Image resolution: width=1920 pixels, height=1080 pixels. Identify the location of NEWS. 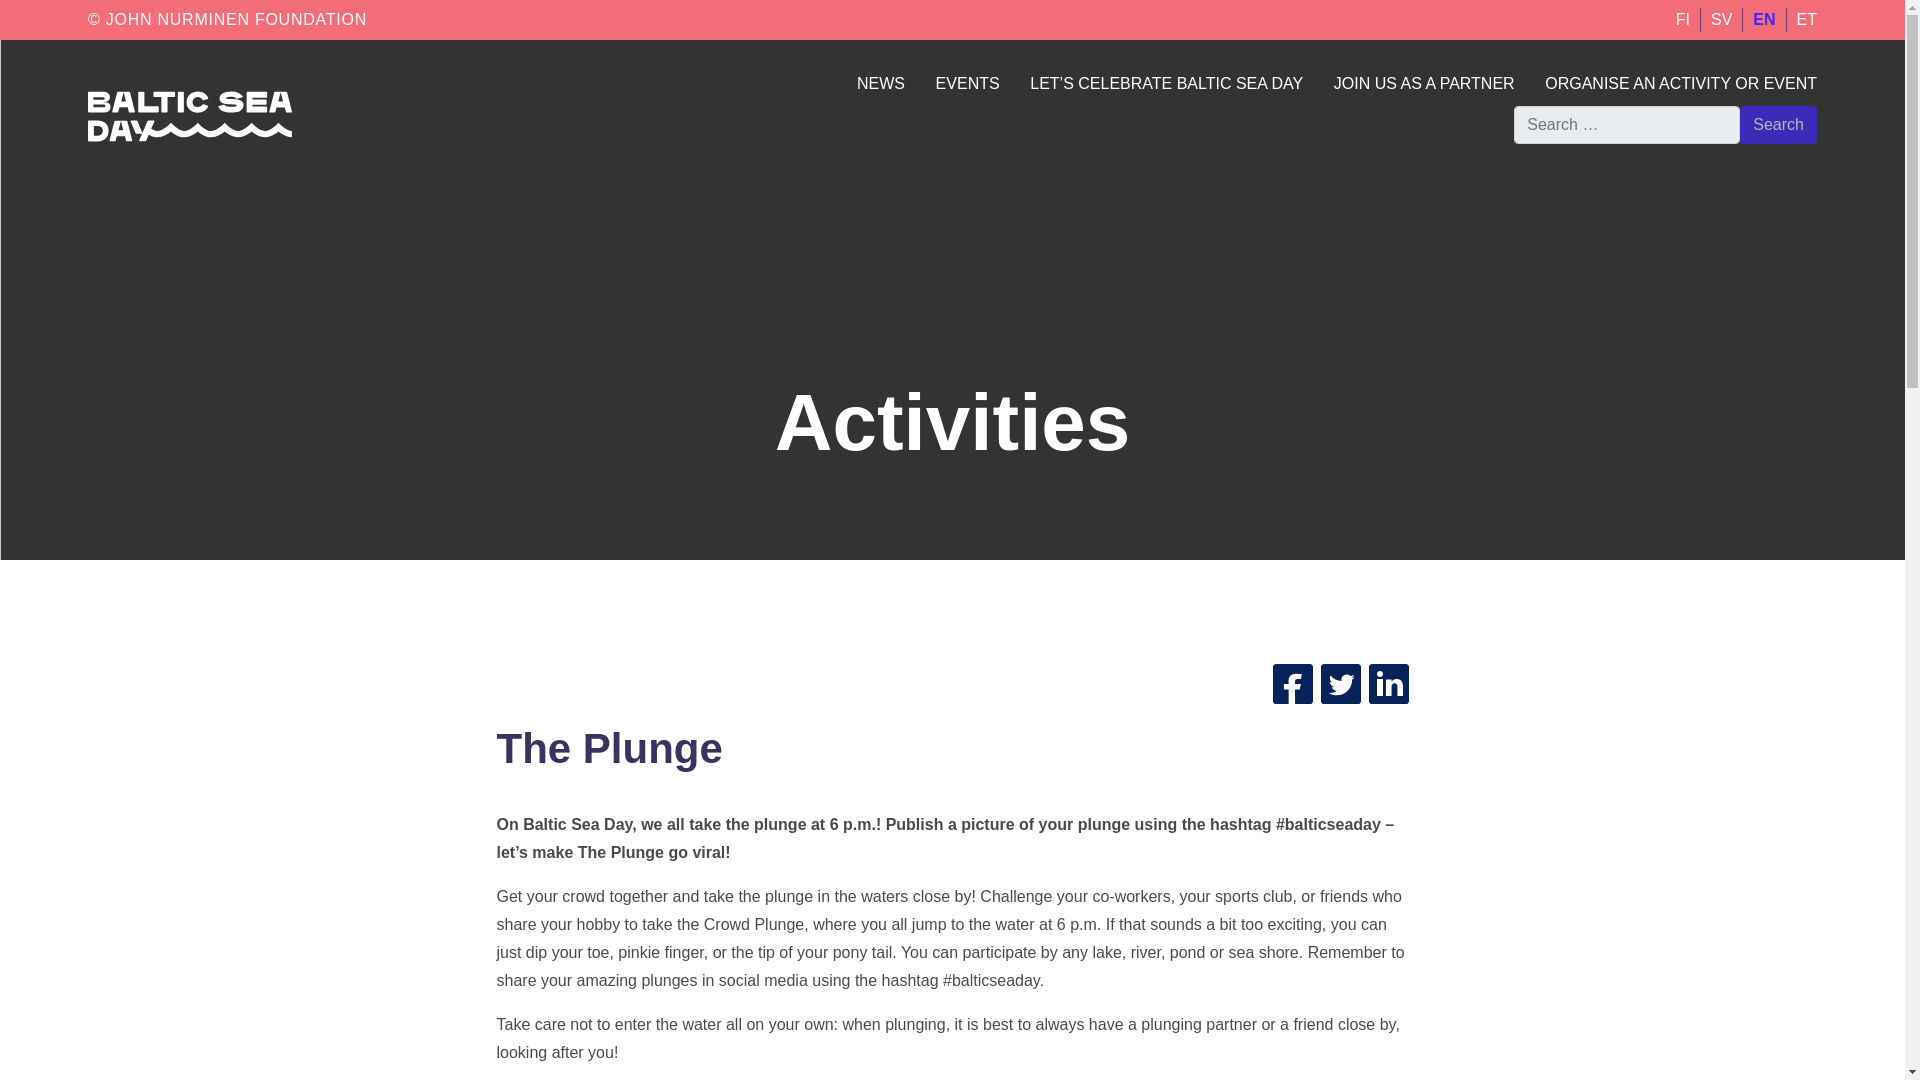
(880, 82).